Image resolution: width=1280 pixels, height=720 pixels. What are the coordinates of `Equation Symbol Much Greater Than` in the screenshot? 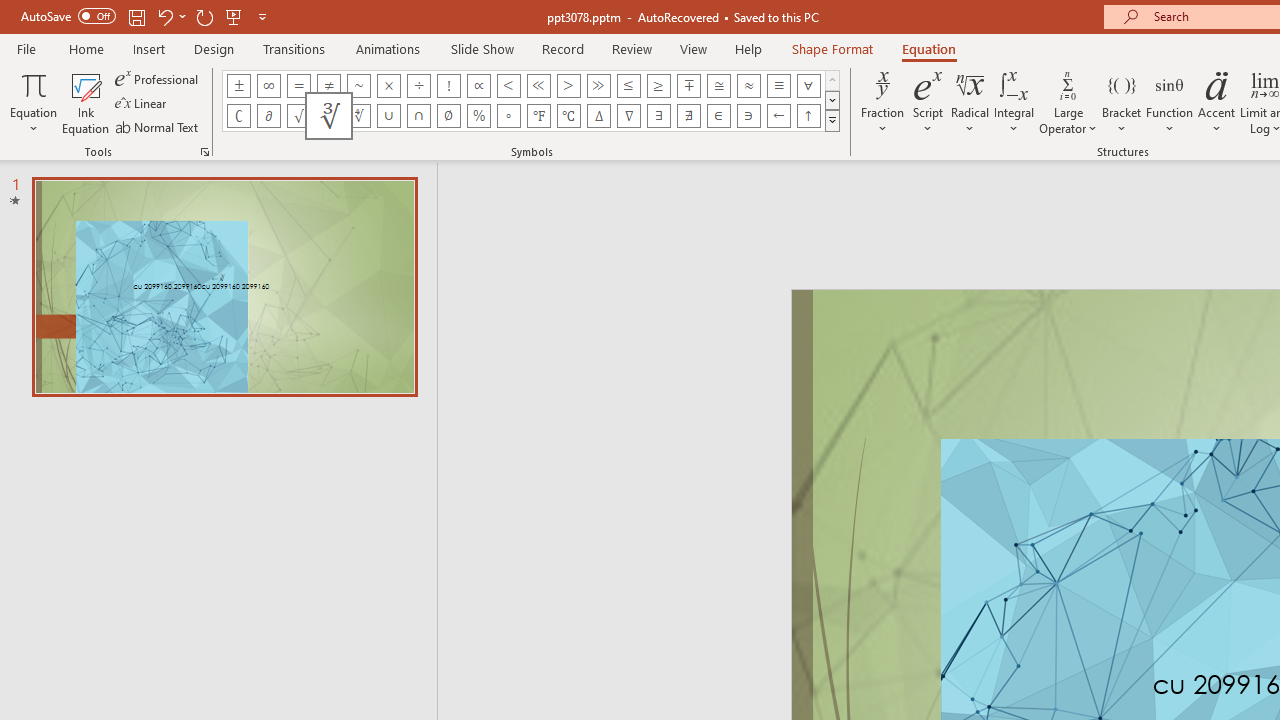 It's located at (598, 86).